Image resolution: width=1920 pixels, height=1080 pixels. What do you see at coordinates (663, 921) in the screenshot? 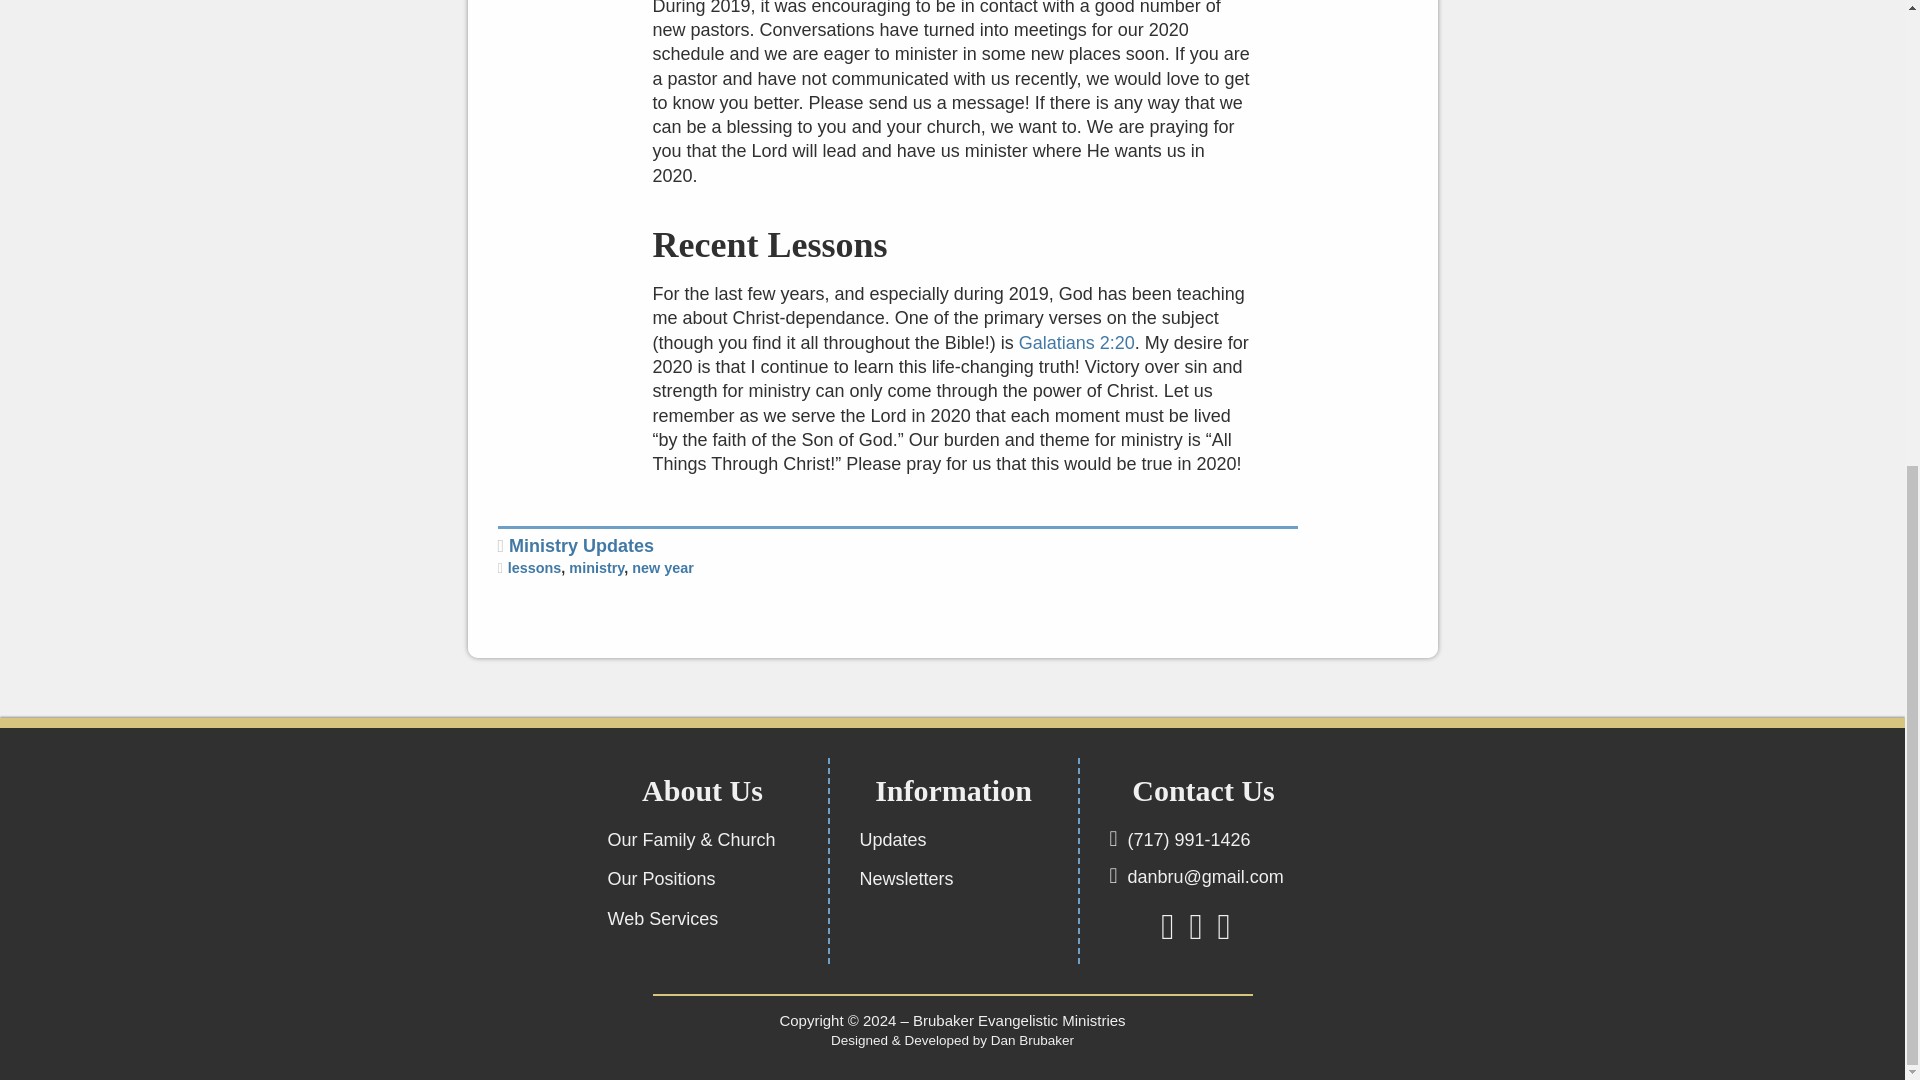
I see `Web Services` at bounding box center [663, 921].